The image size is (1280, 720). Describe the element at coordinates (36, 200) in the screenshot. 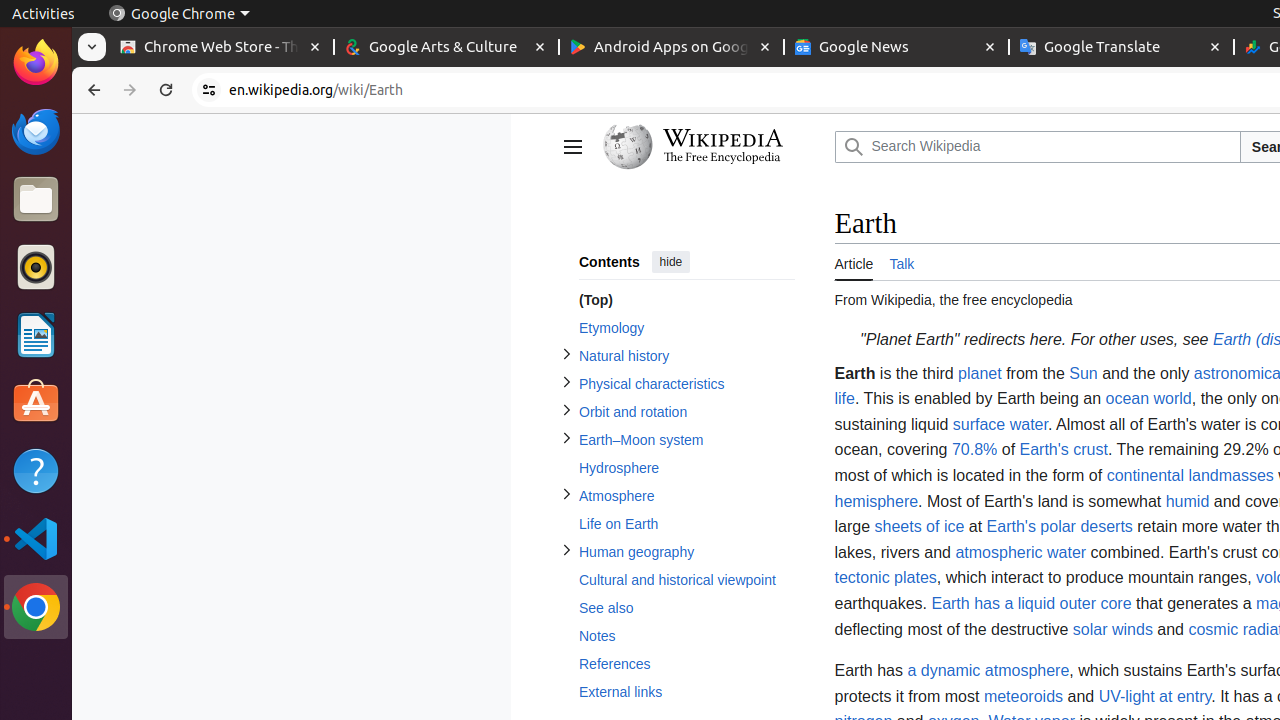

I see `Files` at that location.